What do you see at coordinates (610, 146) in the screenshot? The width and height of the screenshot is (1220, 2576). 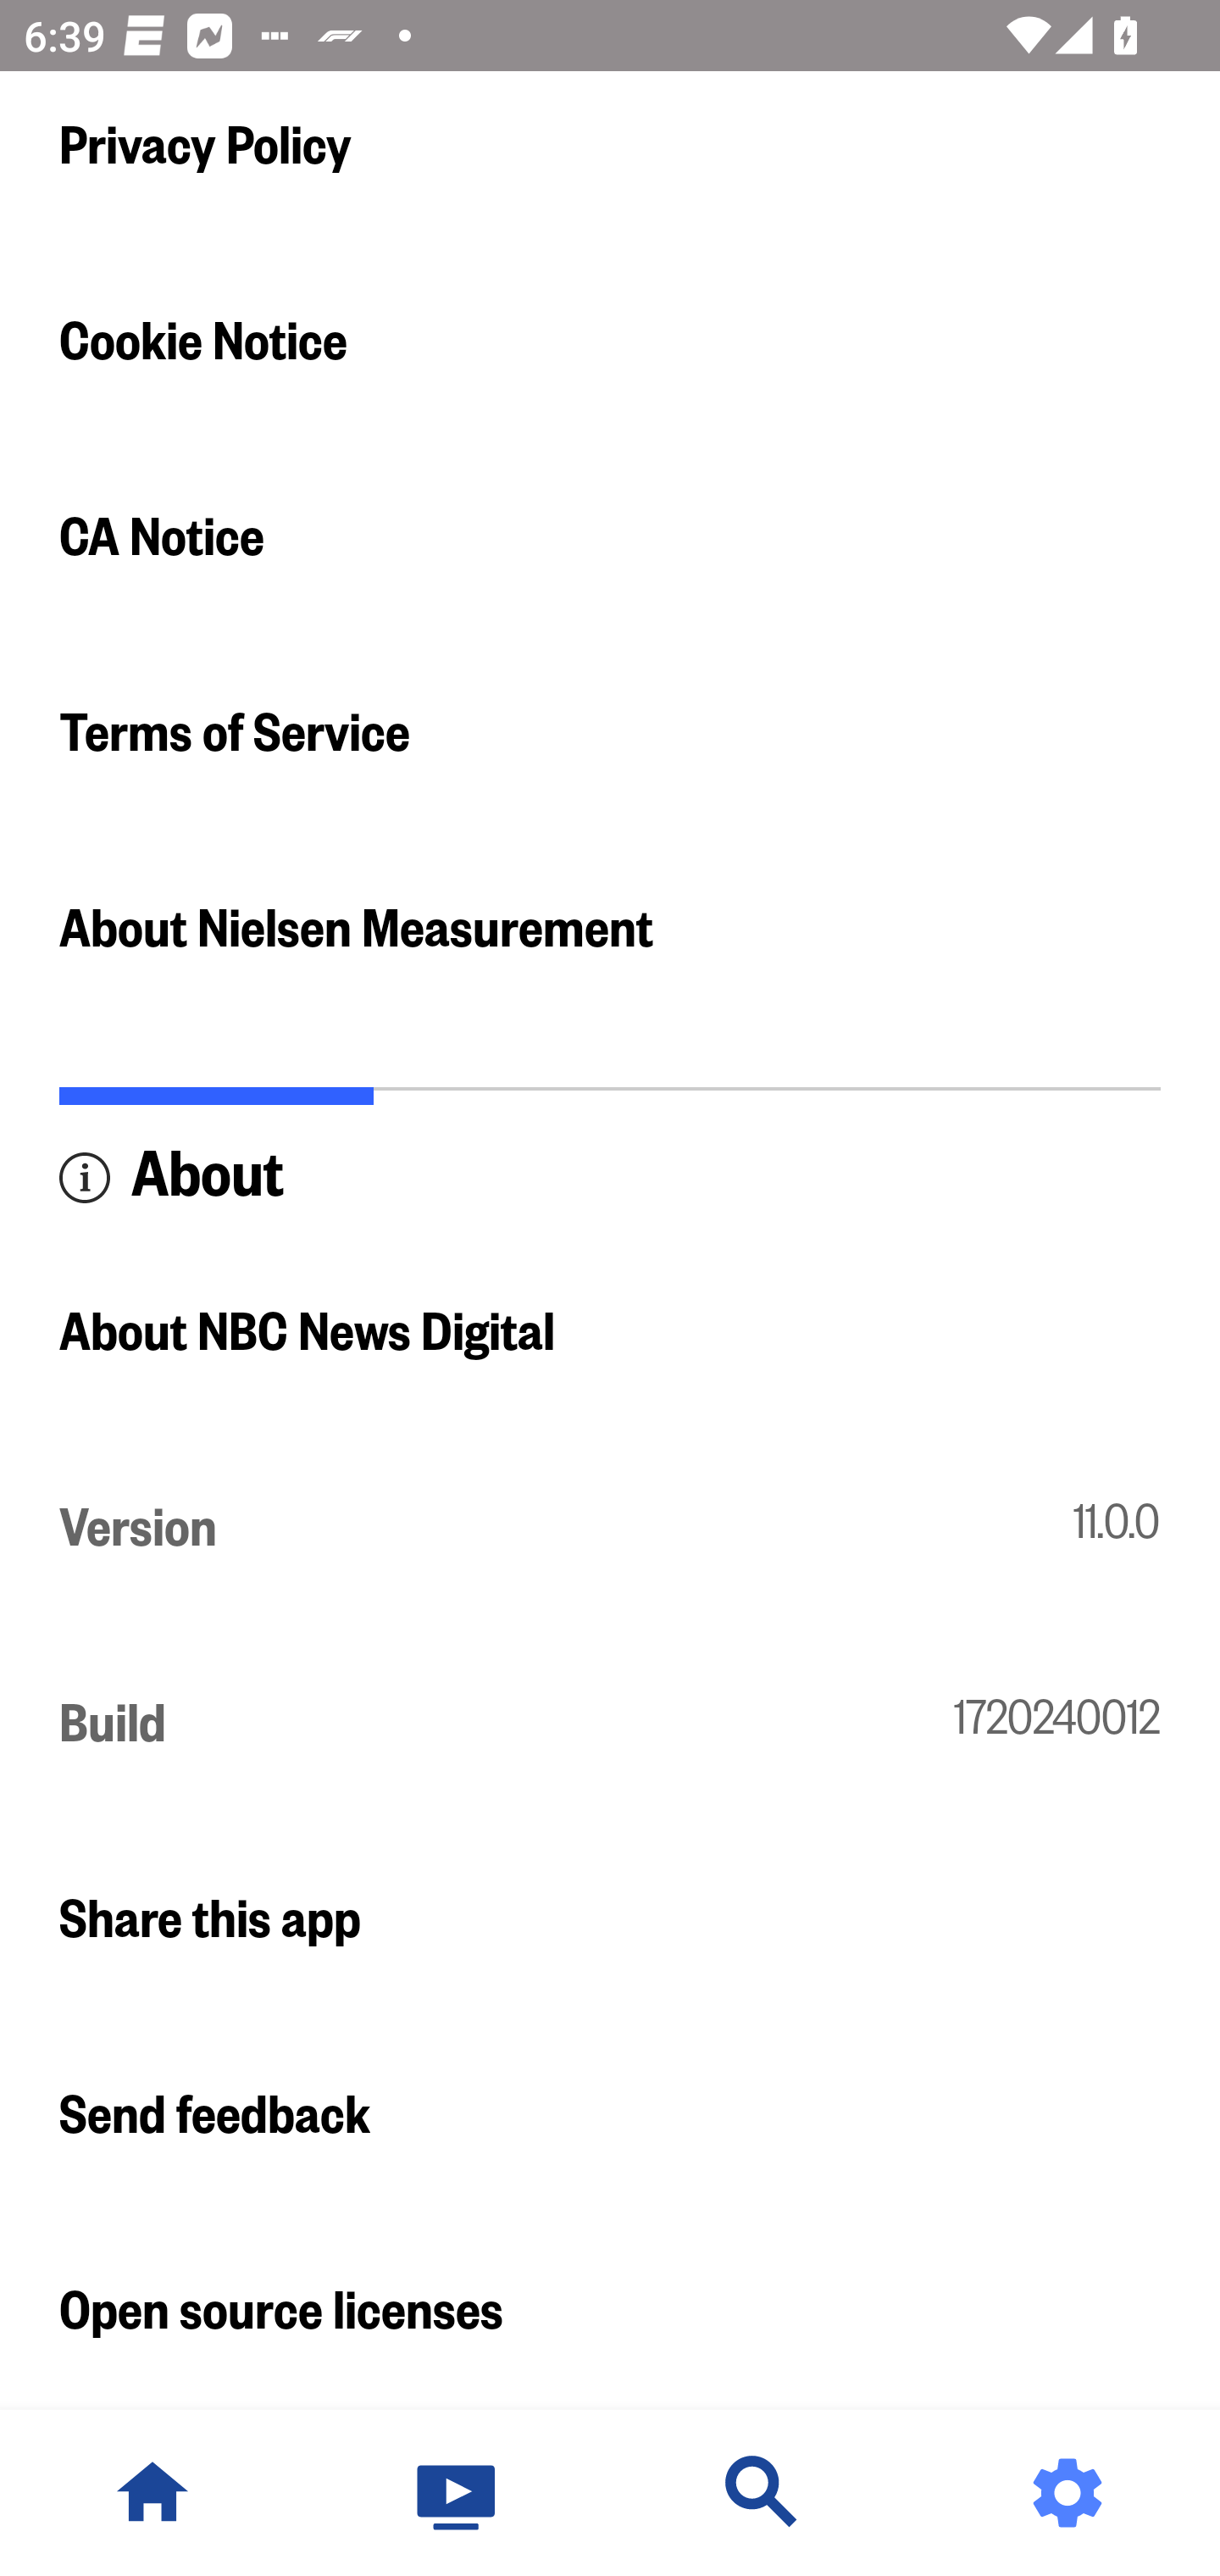 I see `Privacy Policy` at bounding box center [610, 146].